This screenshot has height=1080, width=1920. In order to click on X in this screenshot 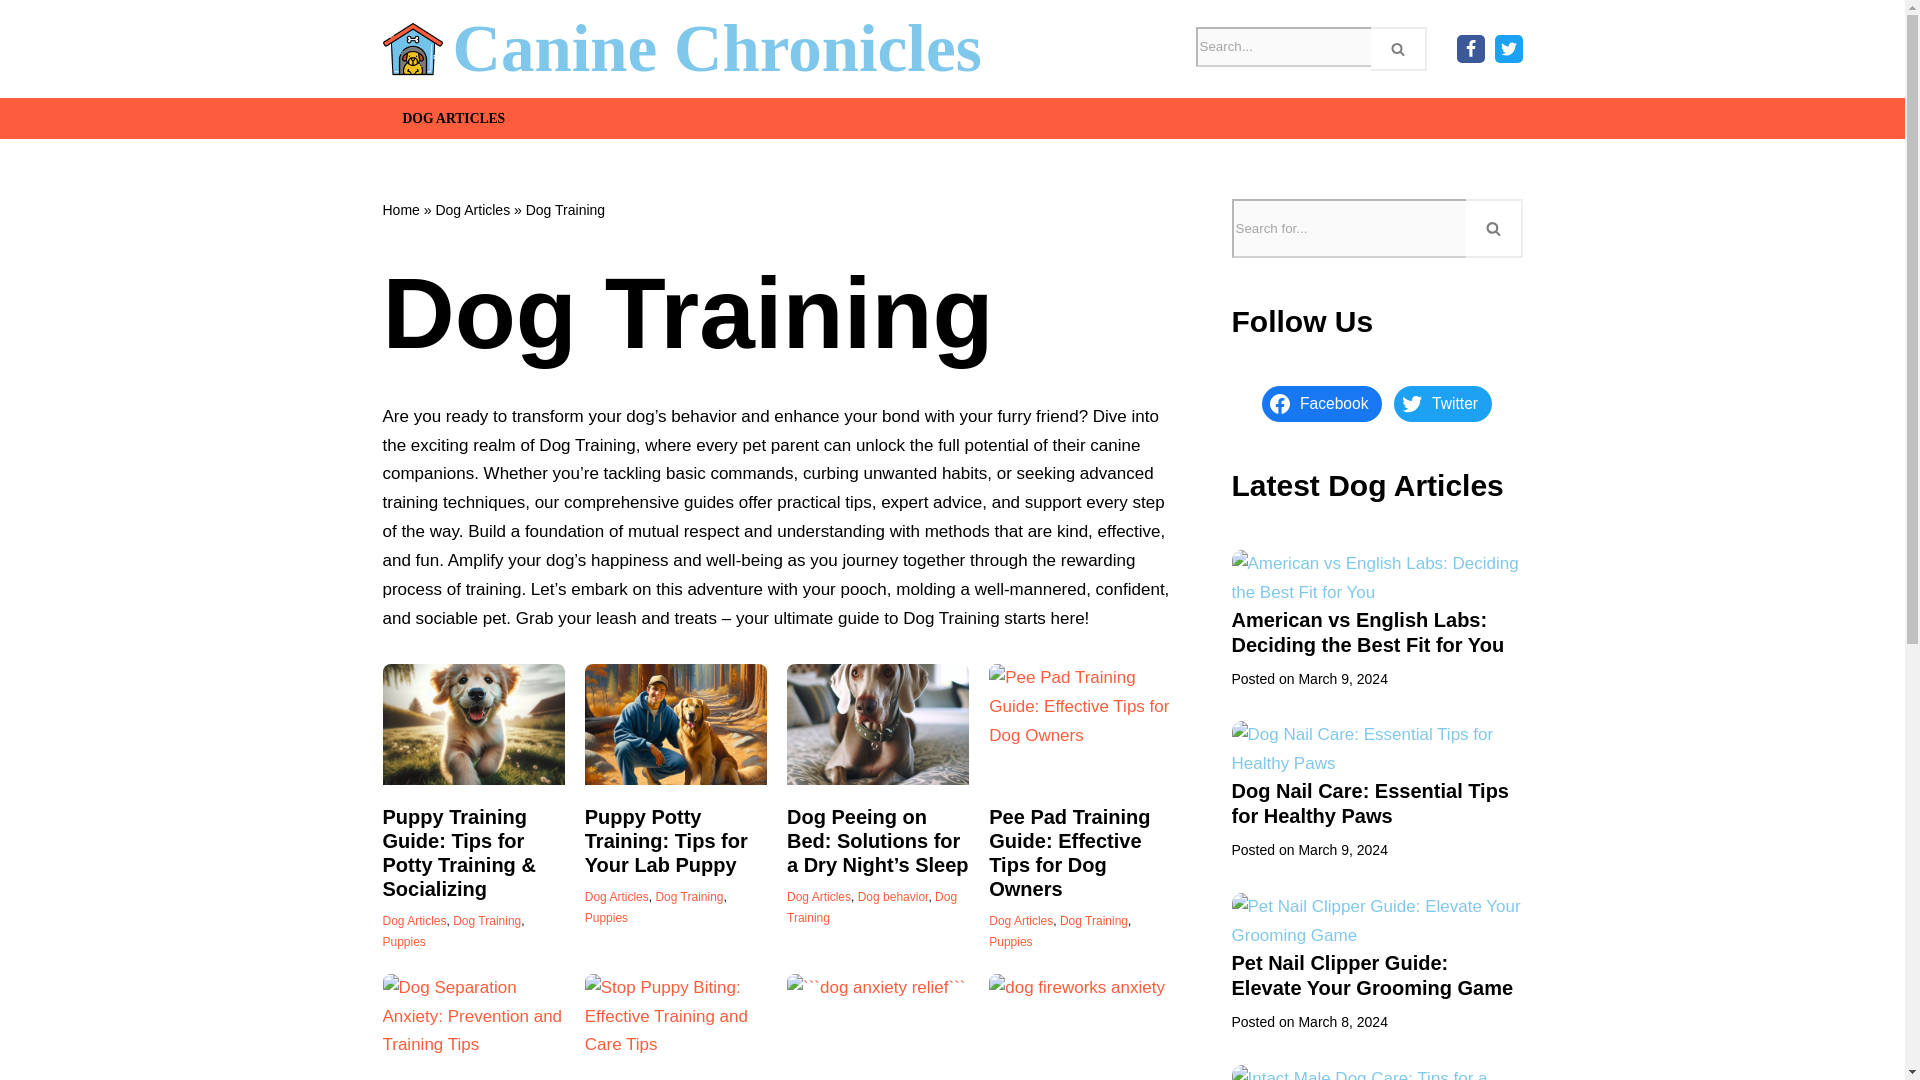, I will do `click(1508, 48)`.